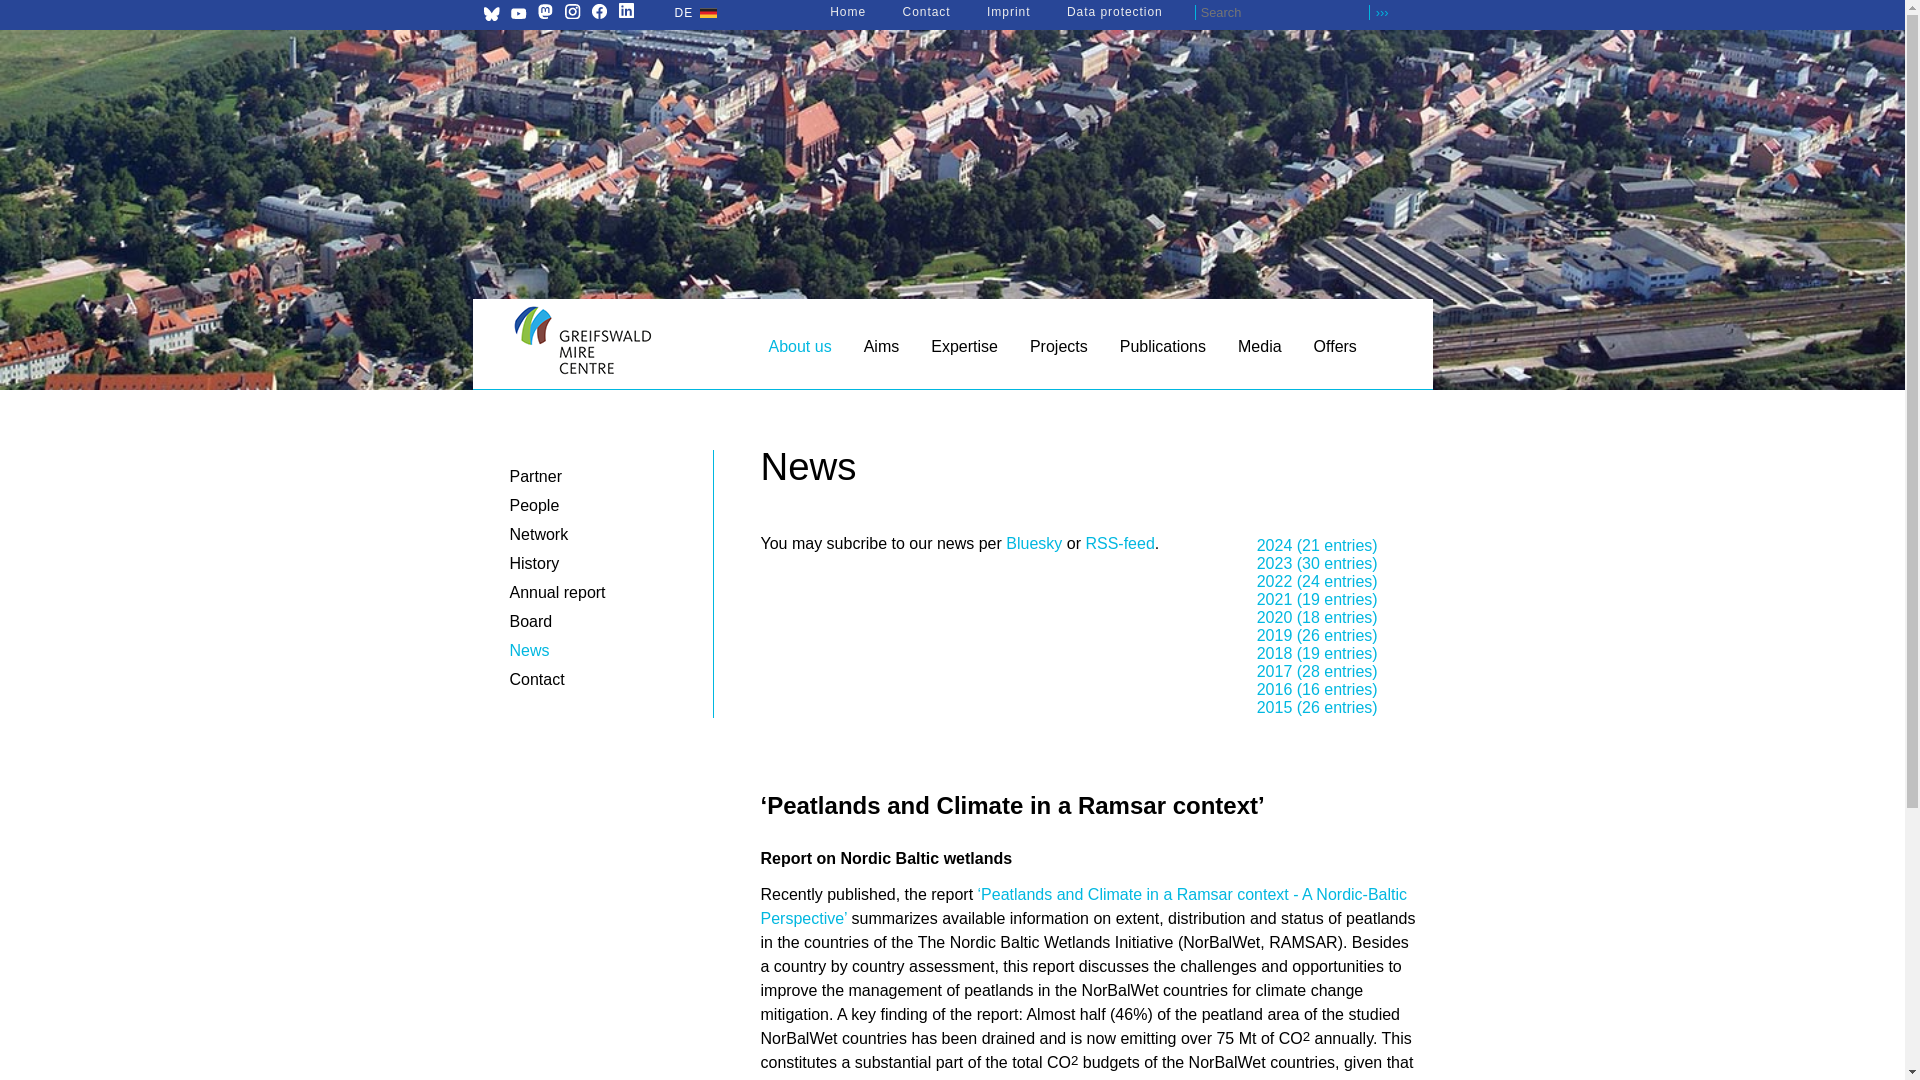 The height and width of the screenshot is (1080, 1920). What do you see at coordinates (544, 13) in the screenshot?
I see `GMC on Mastodon` at bounding box center [544, 13].